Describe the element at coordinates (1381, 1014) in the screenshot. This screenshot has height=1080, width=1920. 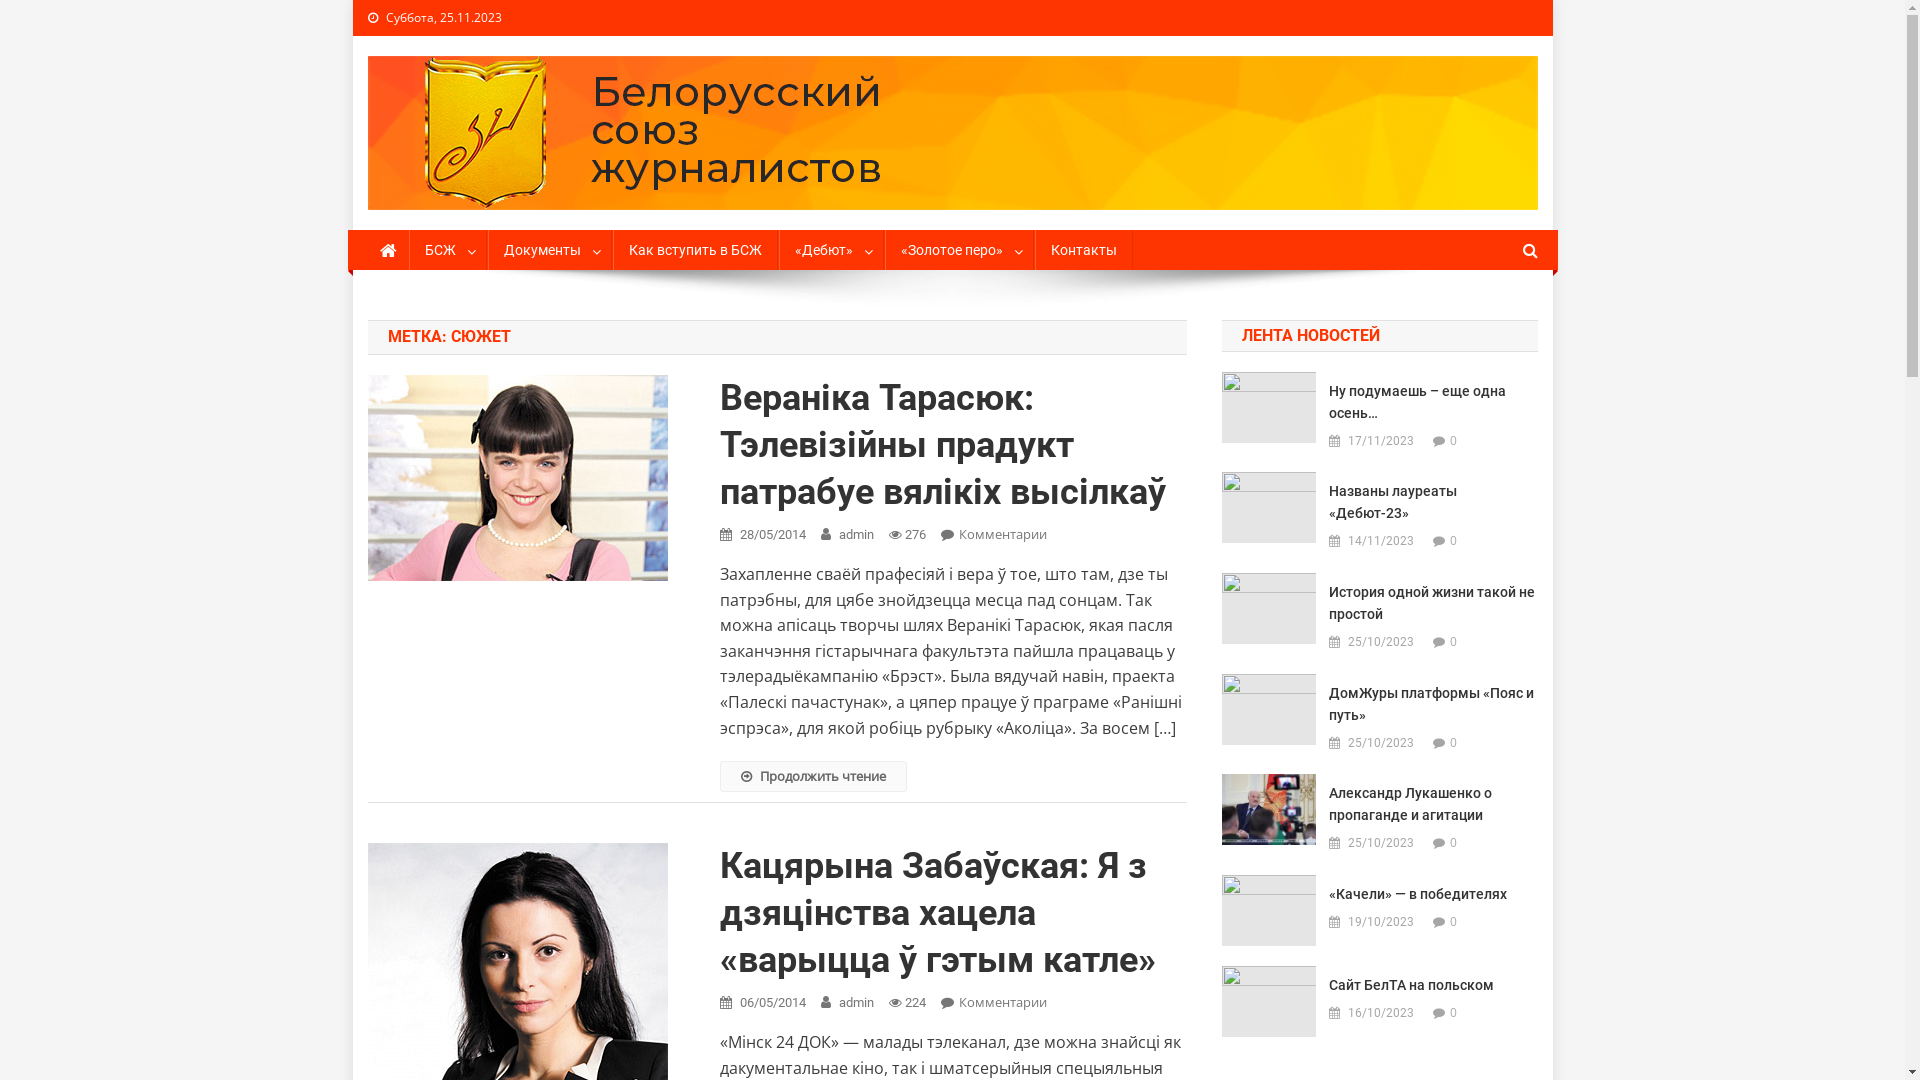
I see `16/10/2023` at that location.